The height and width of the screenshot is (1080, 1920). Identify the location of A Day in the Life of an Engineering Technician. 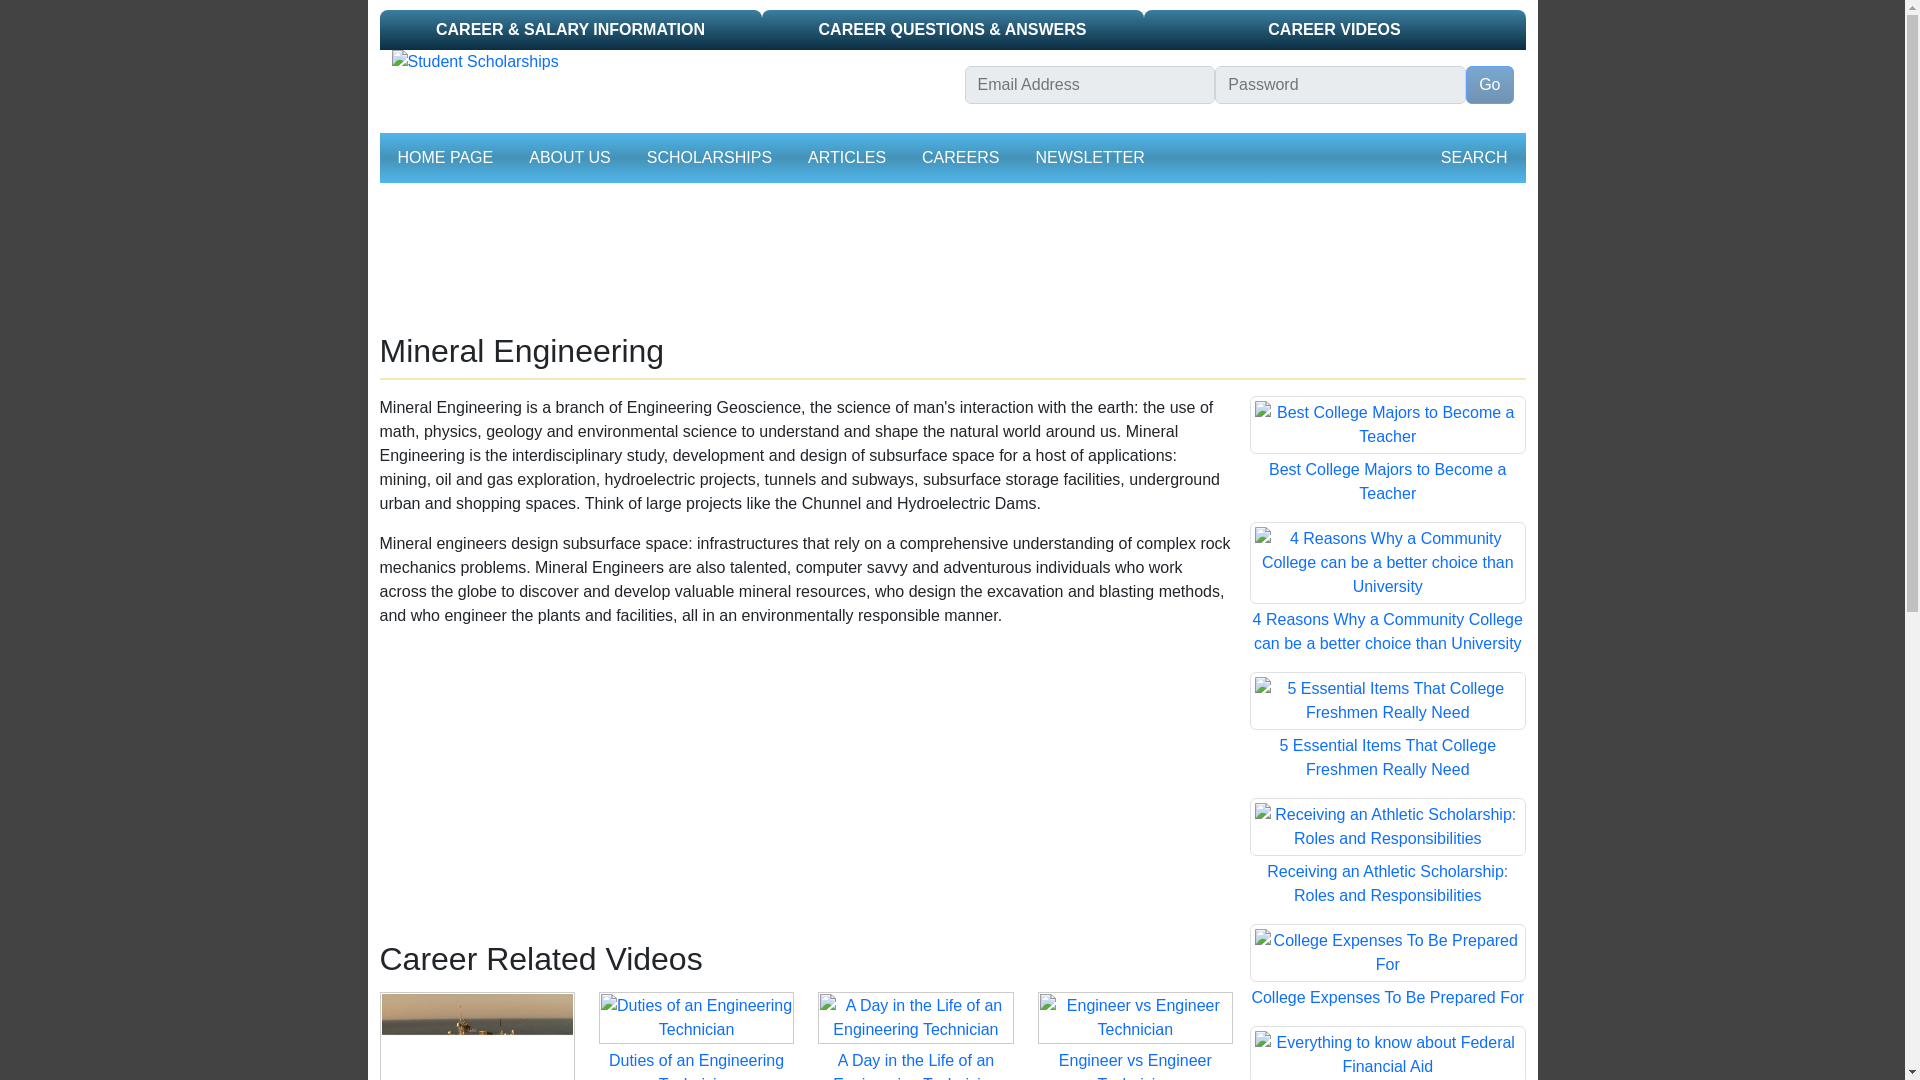
(916, 1066).